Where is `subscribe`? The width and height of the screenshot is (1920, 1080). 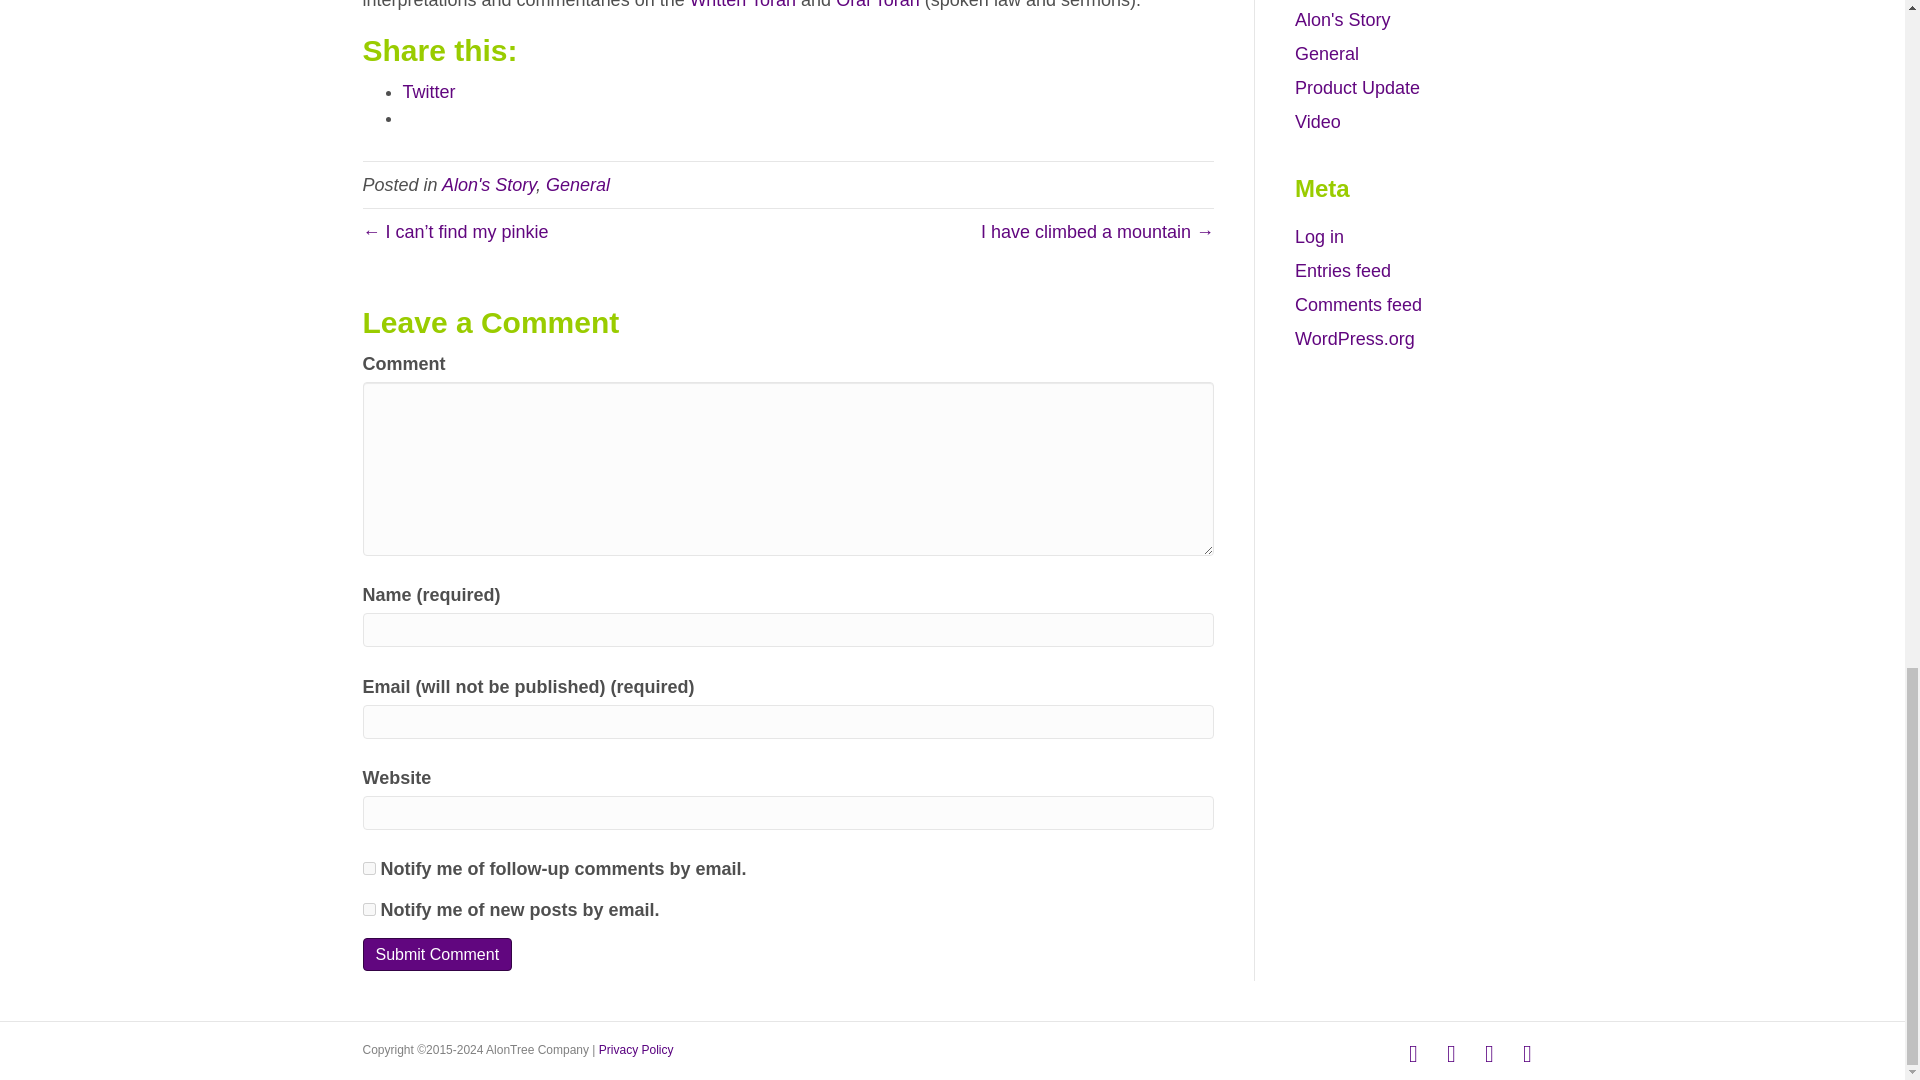 subscribe is located at coordinates (368, 908).